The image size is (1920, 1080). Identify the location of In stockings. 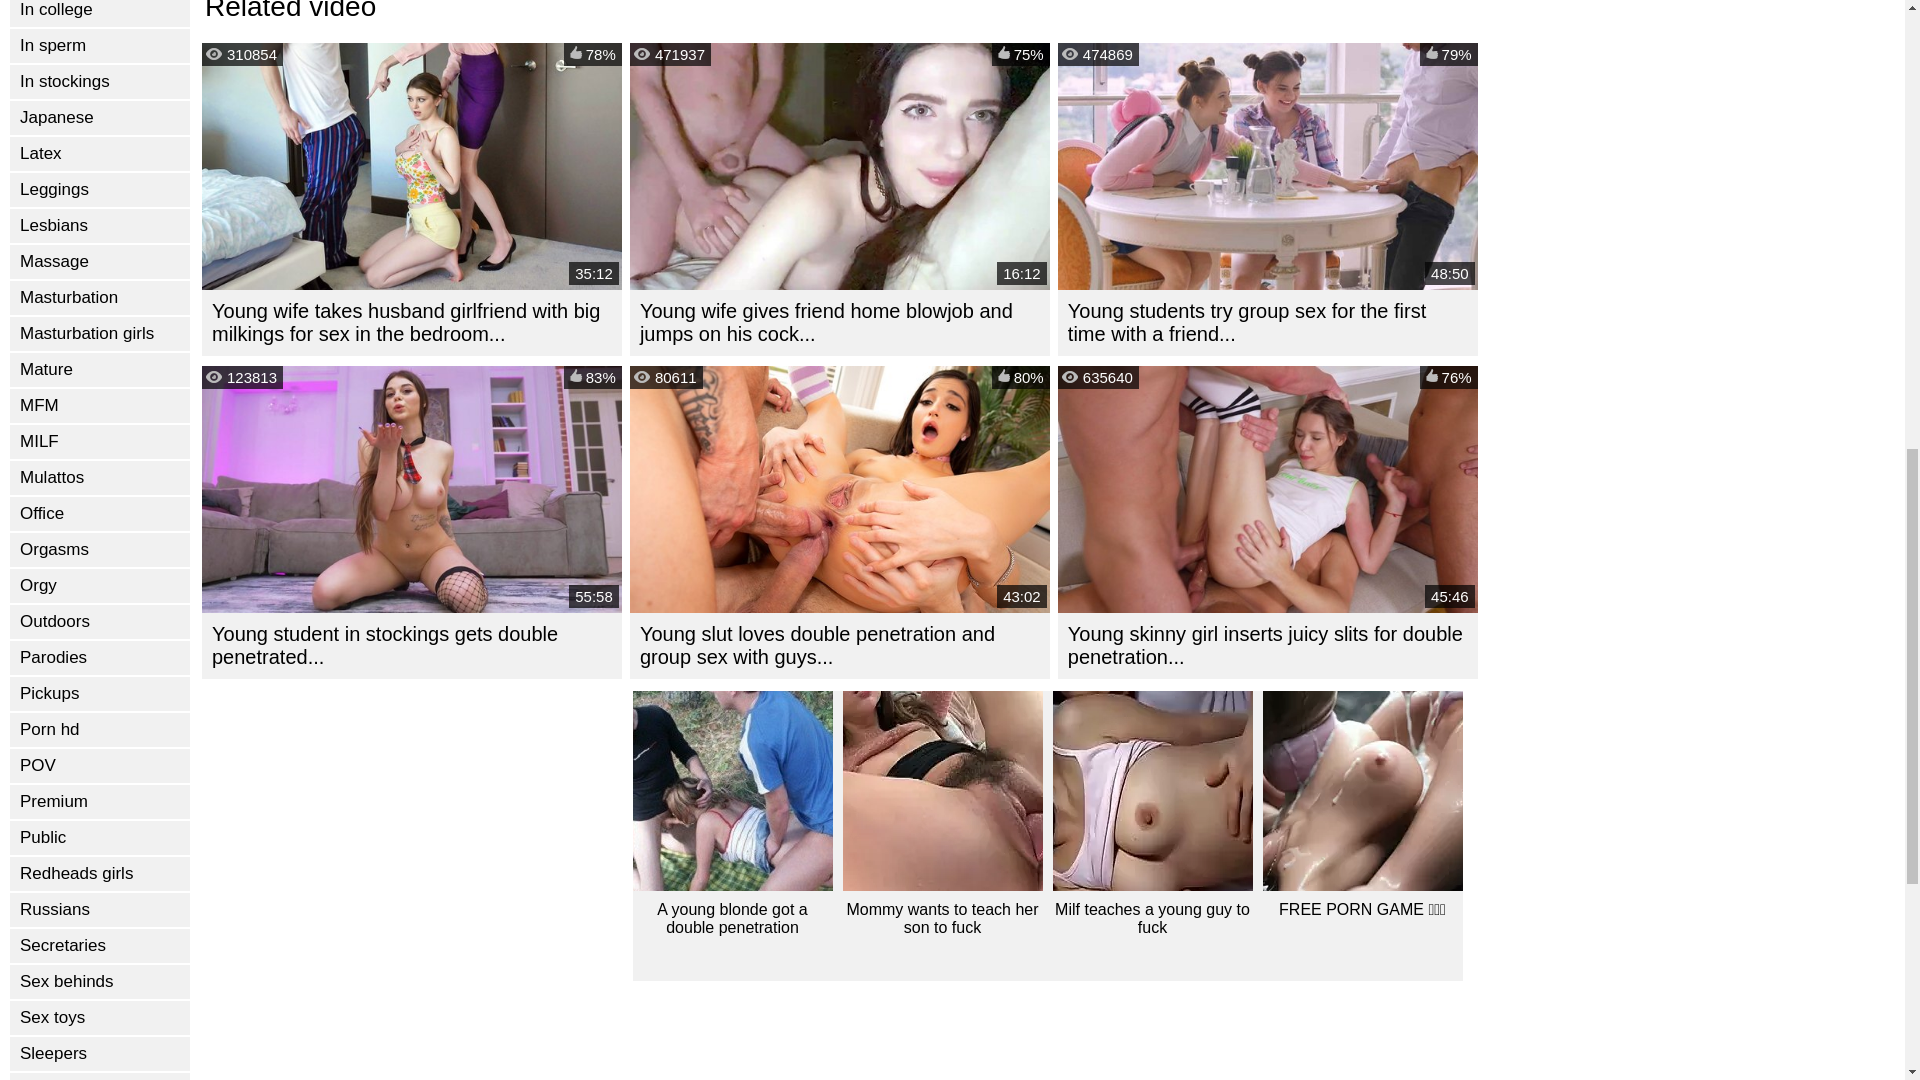
(100, 82).